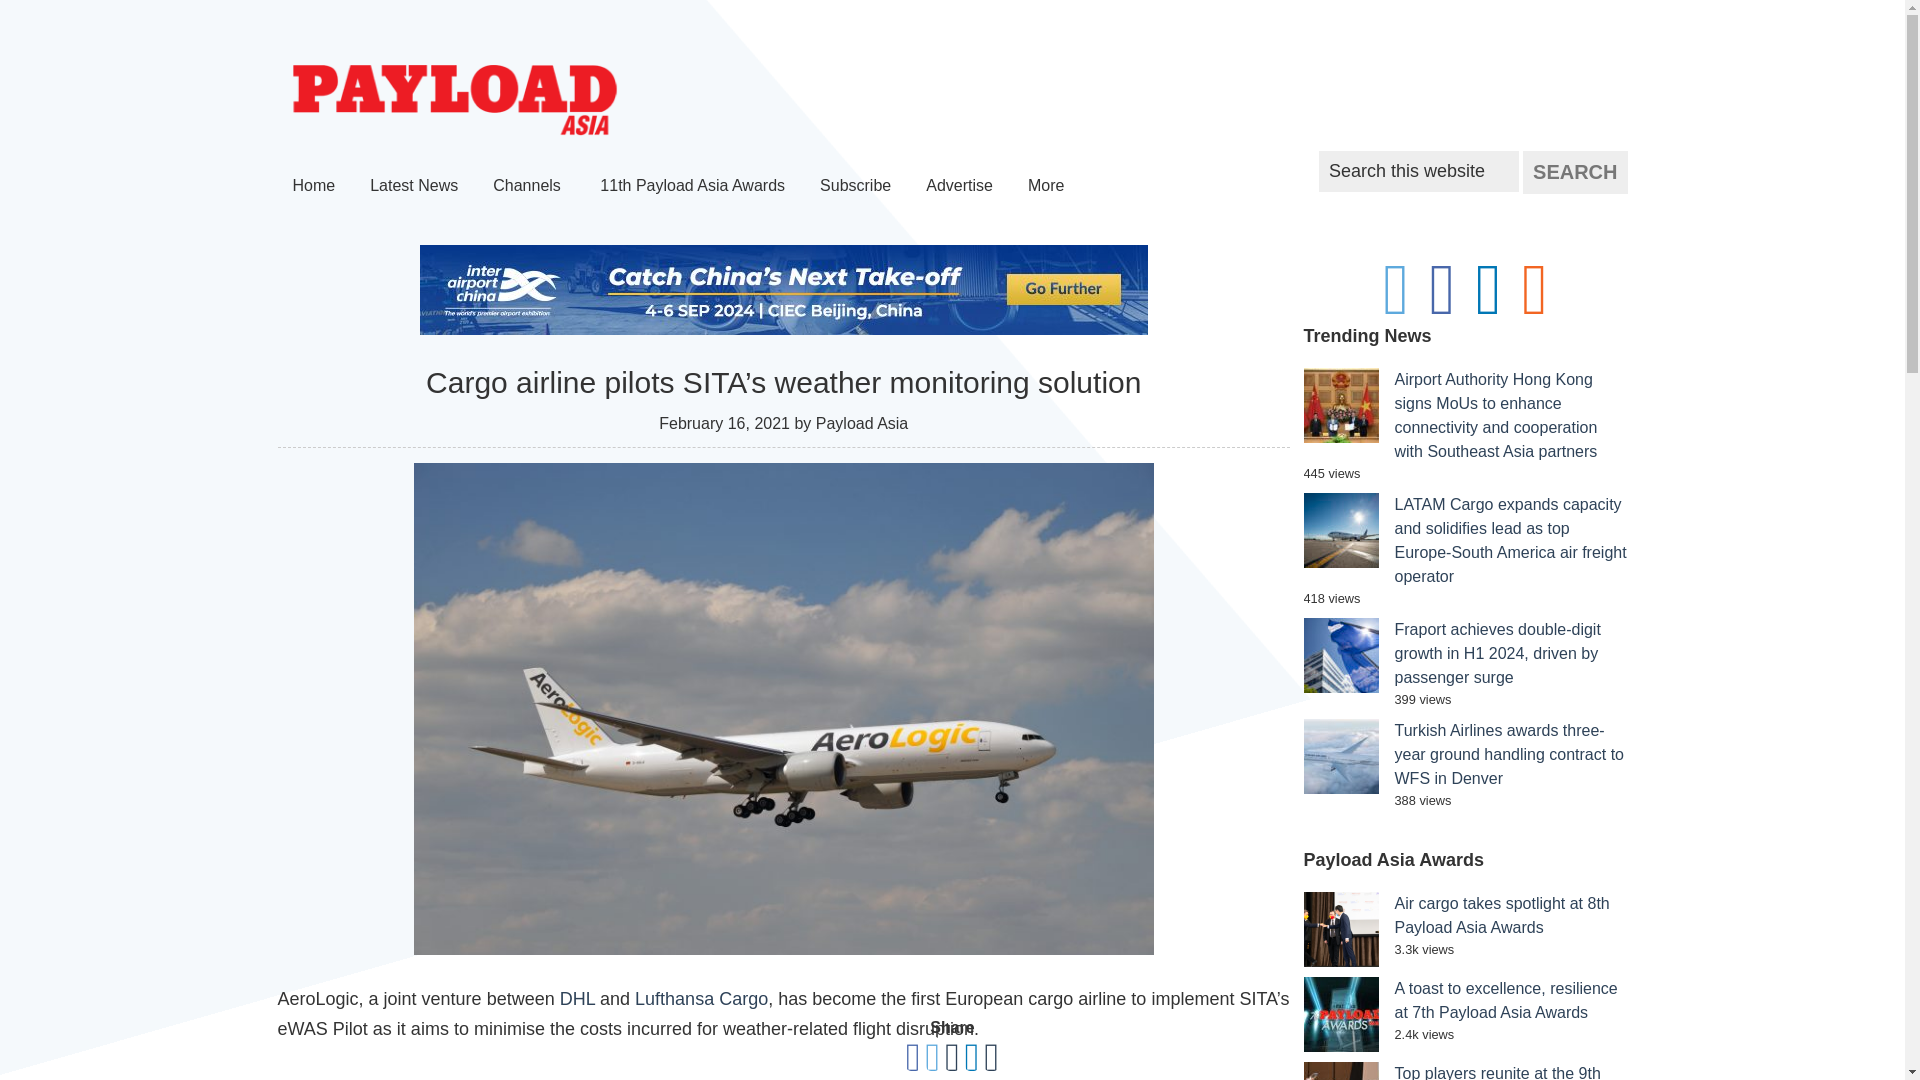 The width and height of the screenshot is (1920, 1080). Describe the element at coordinates (454, 100) in the screenshot. I see `Payload Asia` at that location.